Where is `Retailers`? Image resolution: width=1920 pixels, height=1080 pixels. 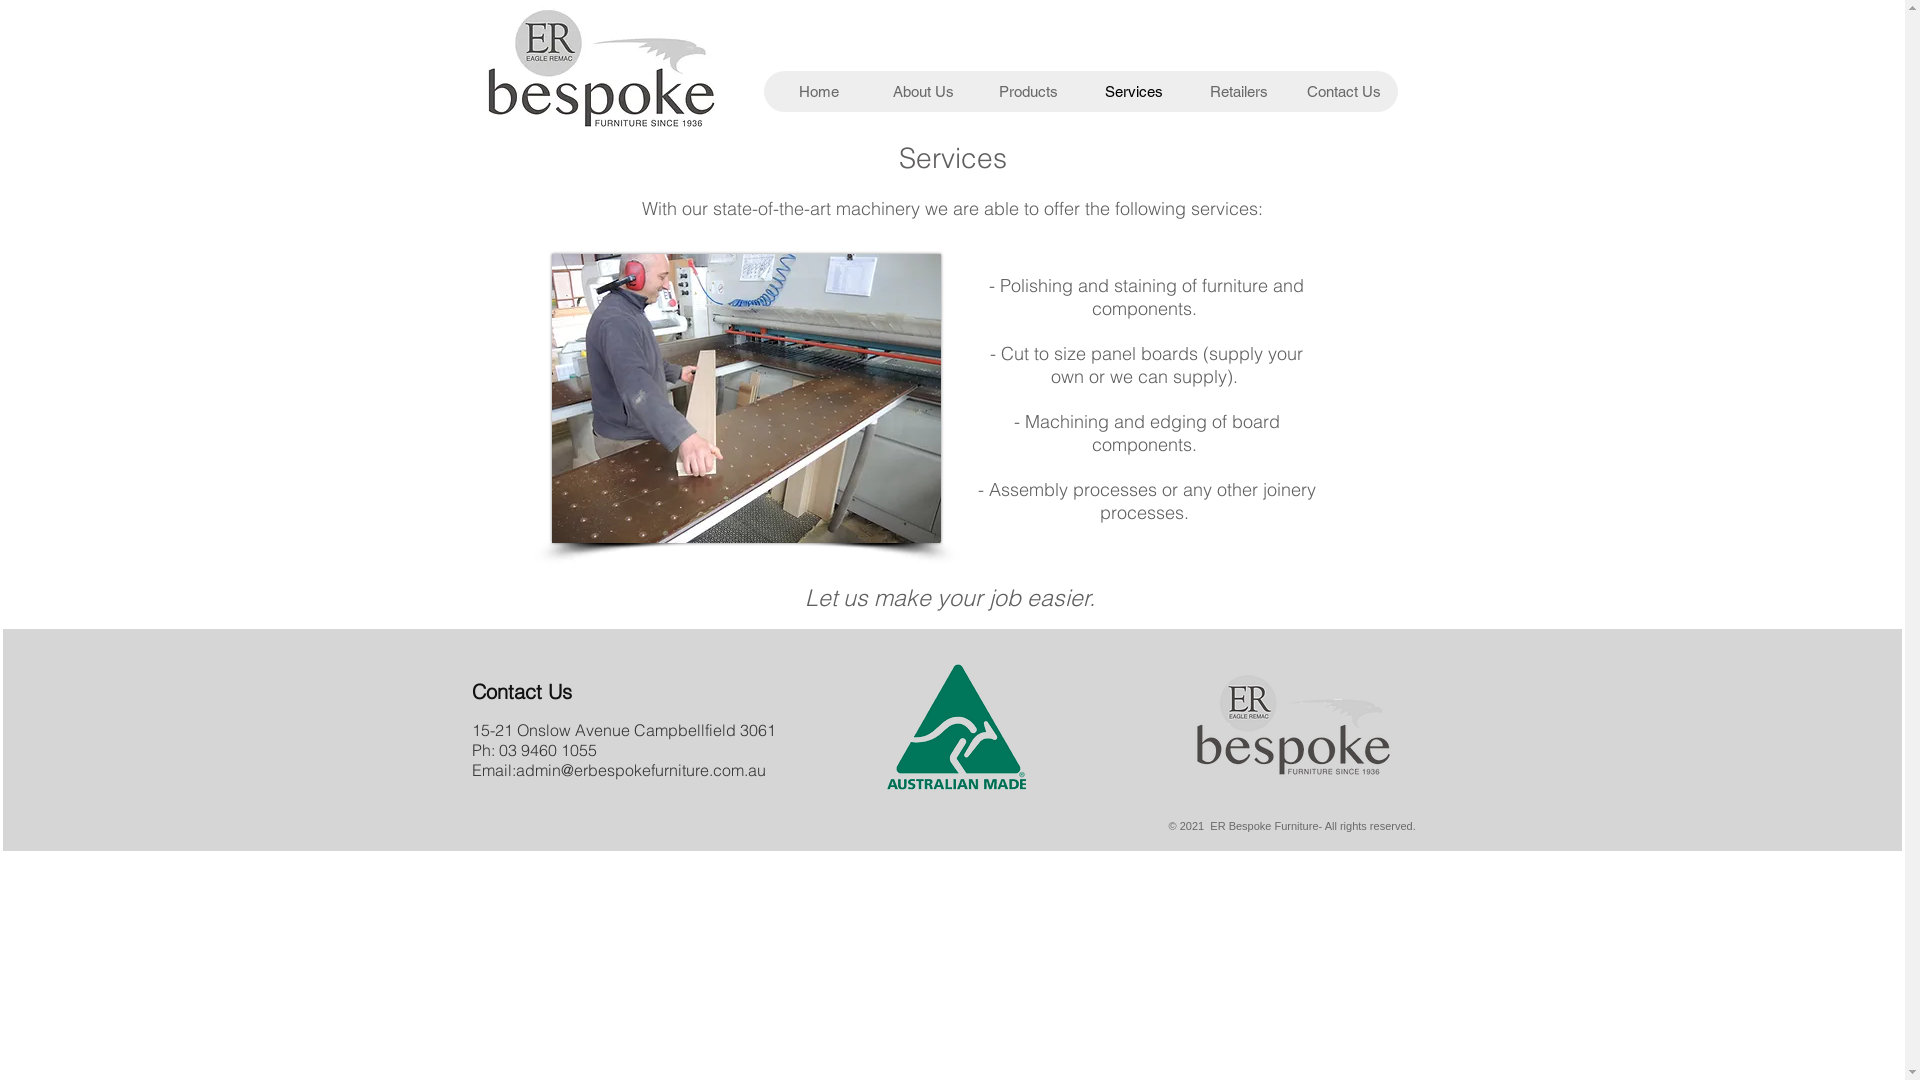
Retailers is located at coordinates (1238, 92).